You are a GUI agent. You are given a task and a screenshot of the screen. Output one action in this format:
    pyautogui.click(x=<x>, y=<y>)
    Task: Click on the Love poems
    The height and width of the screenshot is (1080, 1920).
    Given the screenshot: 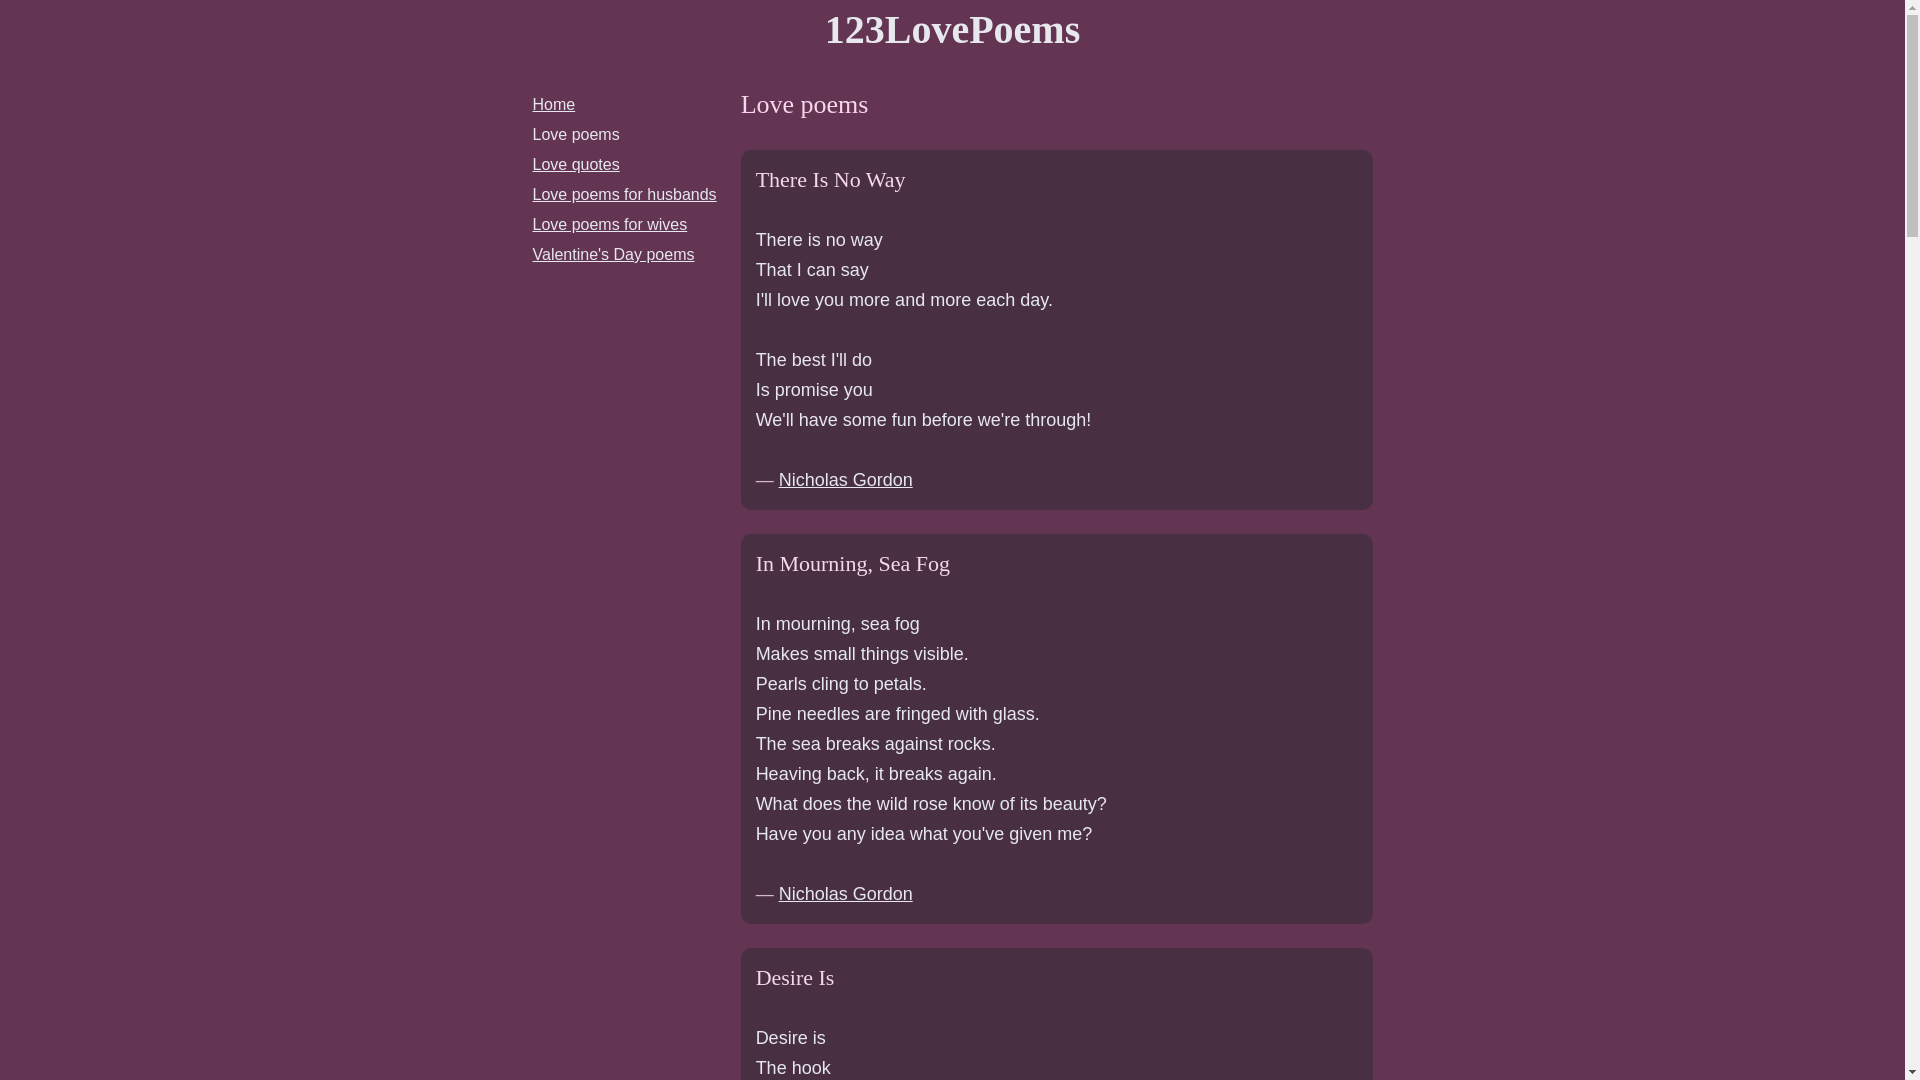 What is the action you would take?
    pyautogui.click(x=576, y=134)
    